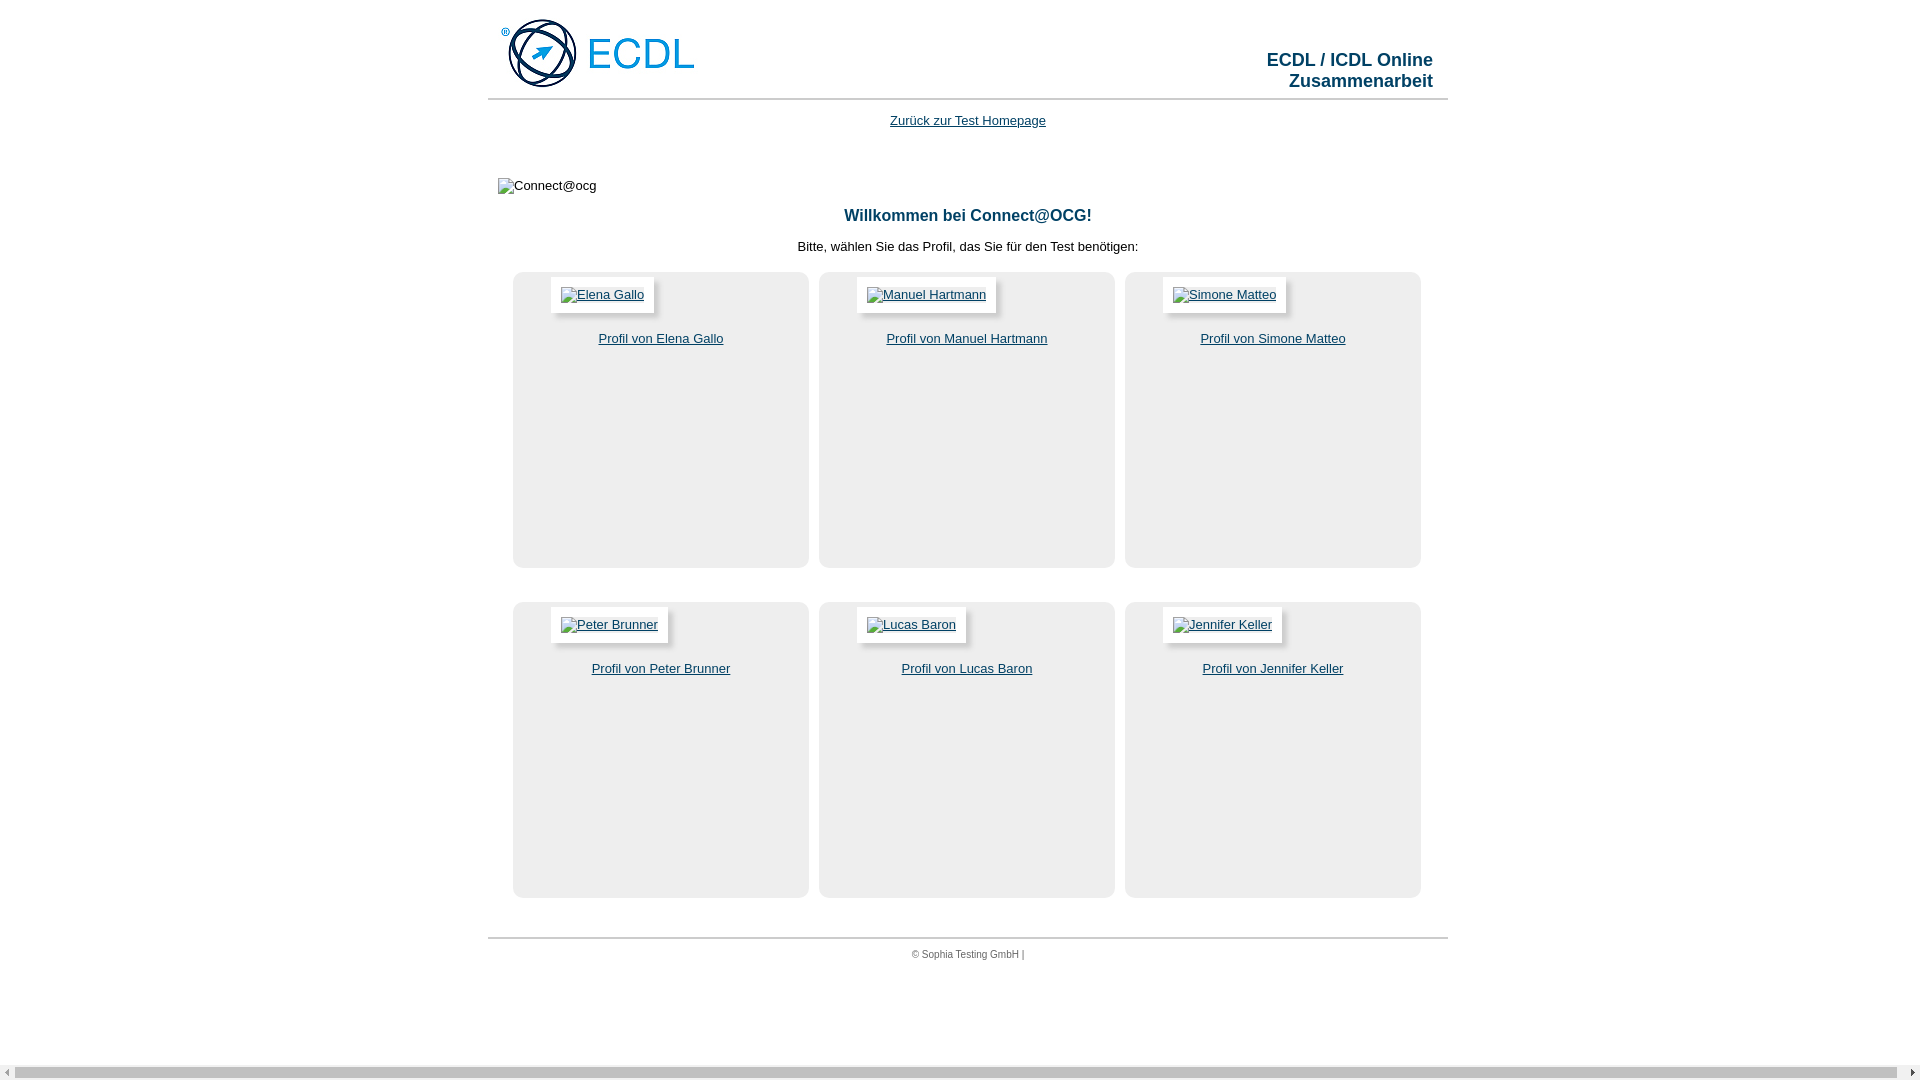  I want to click on Zum Profil von Elena Gallo, so click(586, 308).